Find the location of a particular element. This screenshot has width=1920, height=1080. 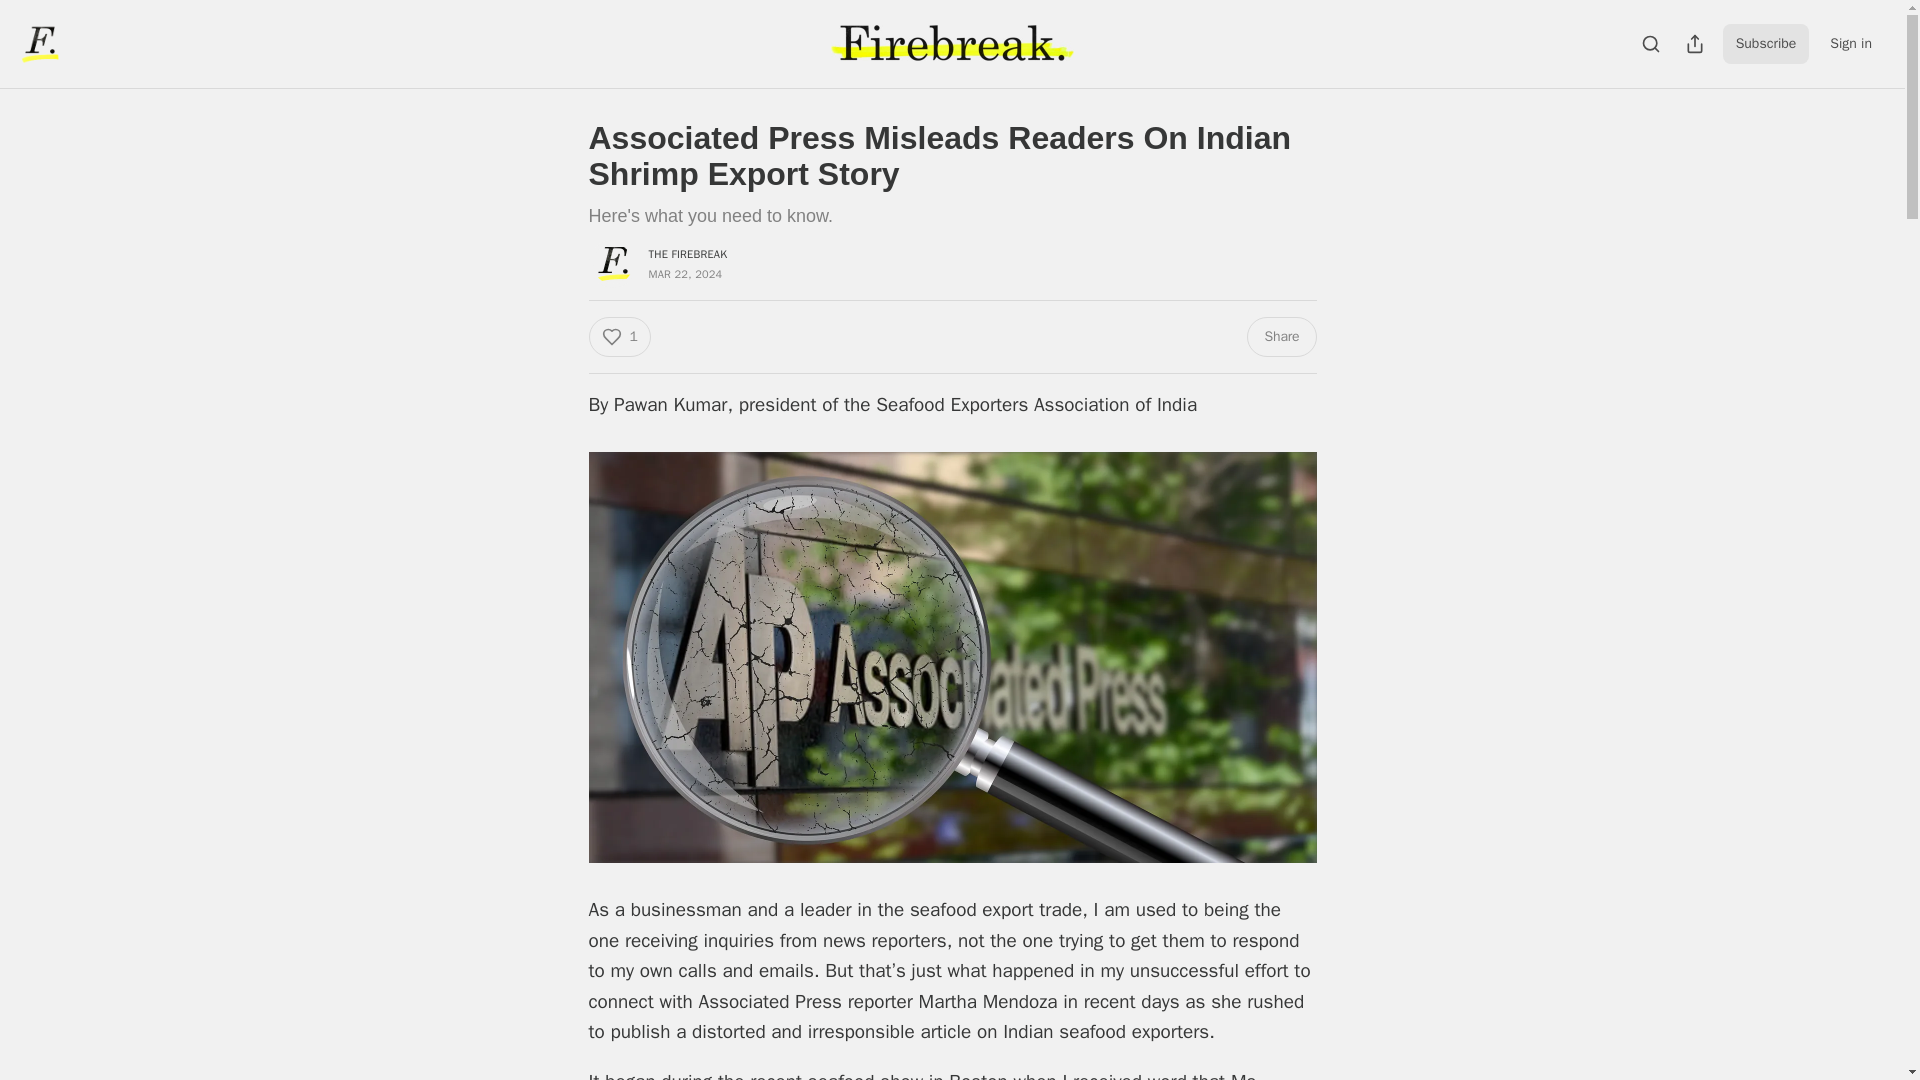

Subscribe is located at coordinates (1766, 43).